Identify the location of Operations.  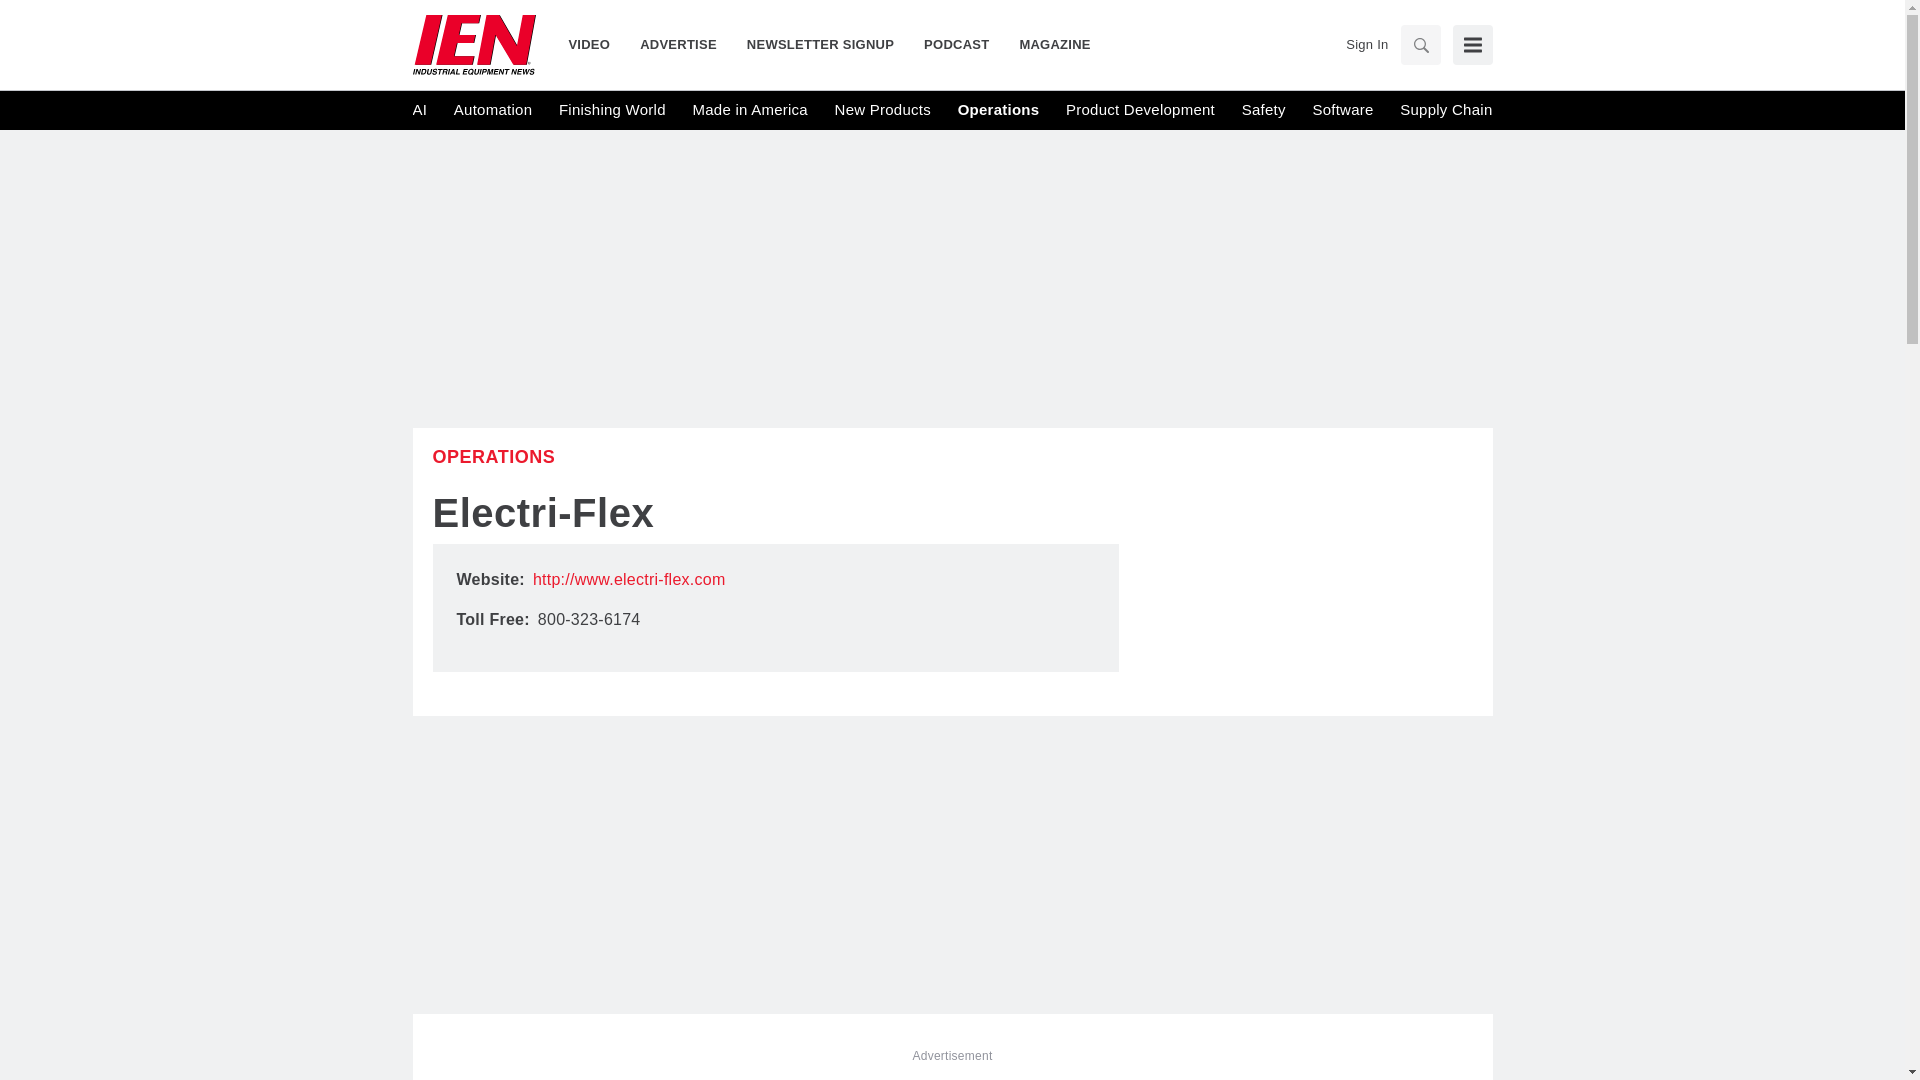
(493, 456).